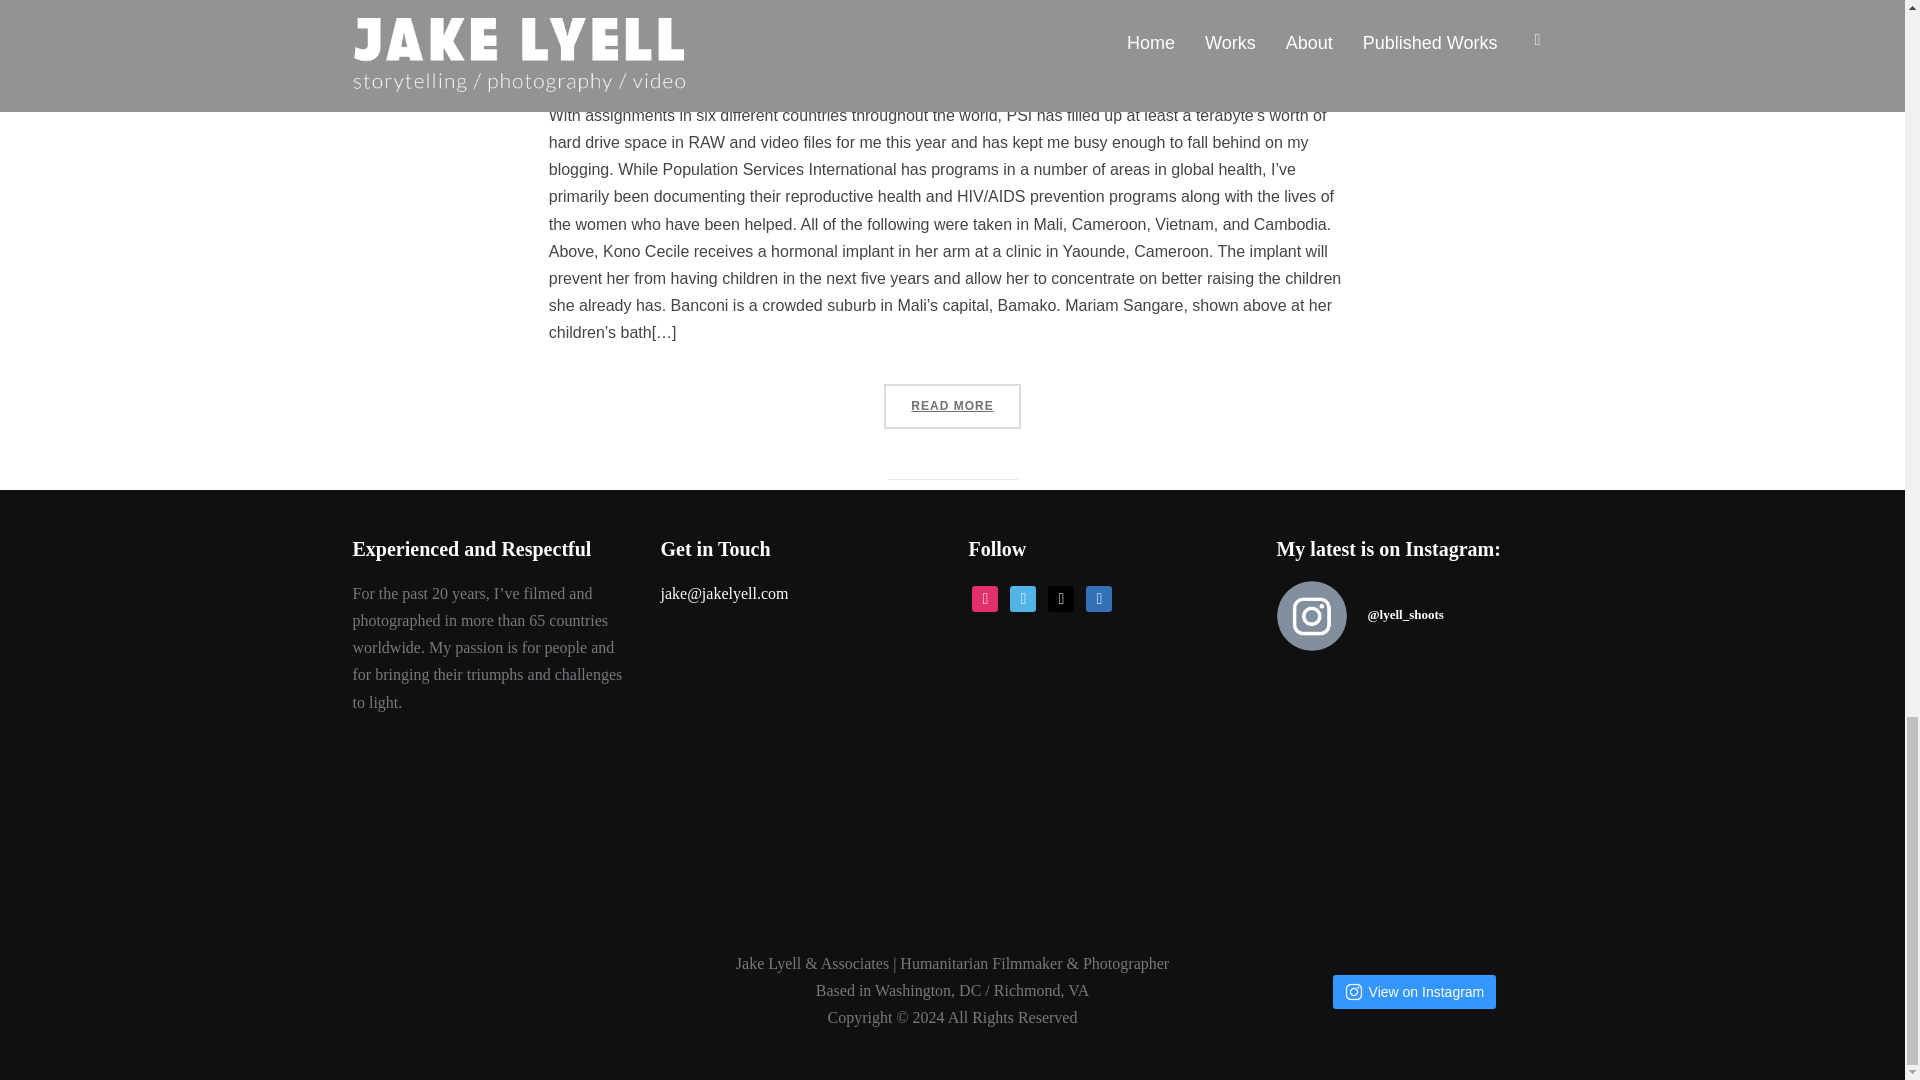 Image resolution: width=1920 pixels, height=1080 pixels. Describe the element at coordinates (984, 596) in the screenshot. I see `instagram` at that location.